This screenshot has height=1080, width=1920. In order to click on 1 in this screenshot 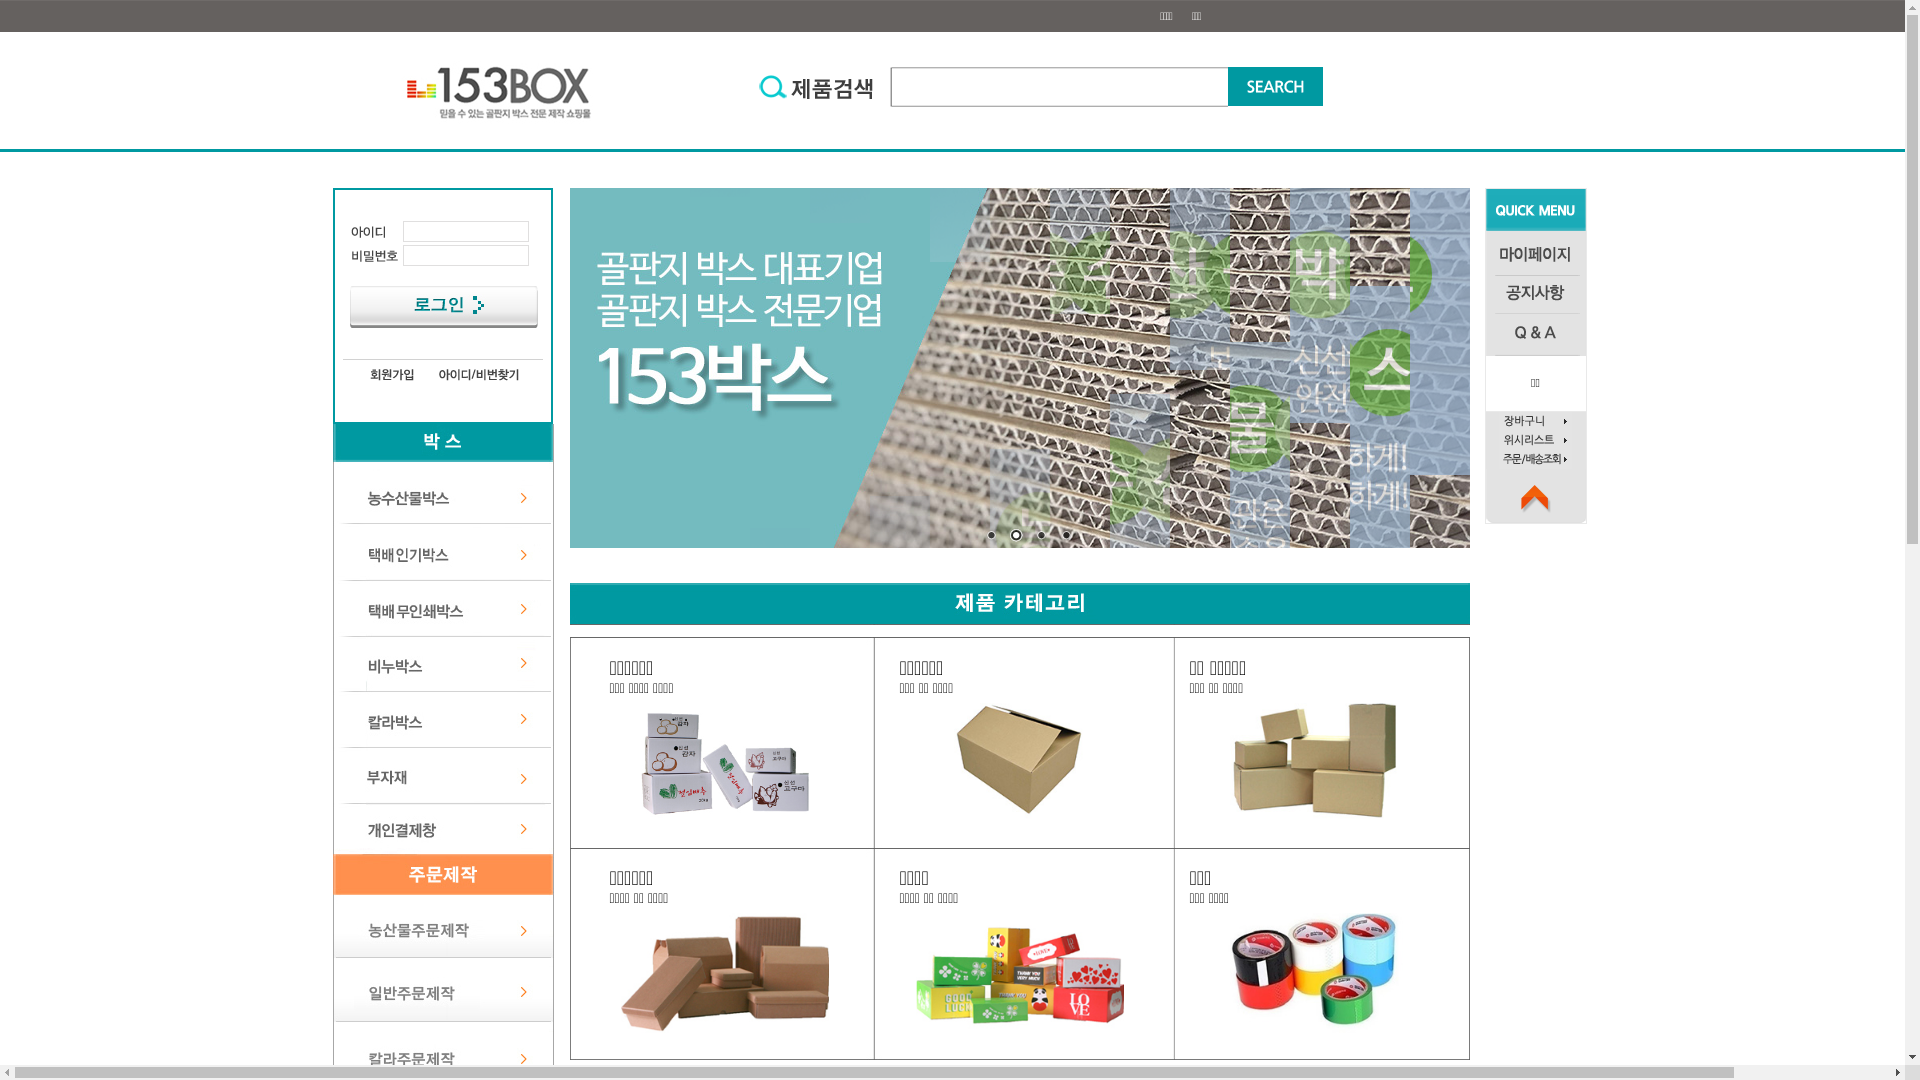, I will do `click(990, 537)`.